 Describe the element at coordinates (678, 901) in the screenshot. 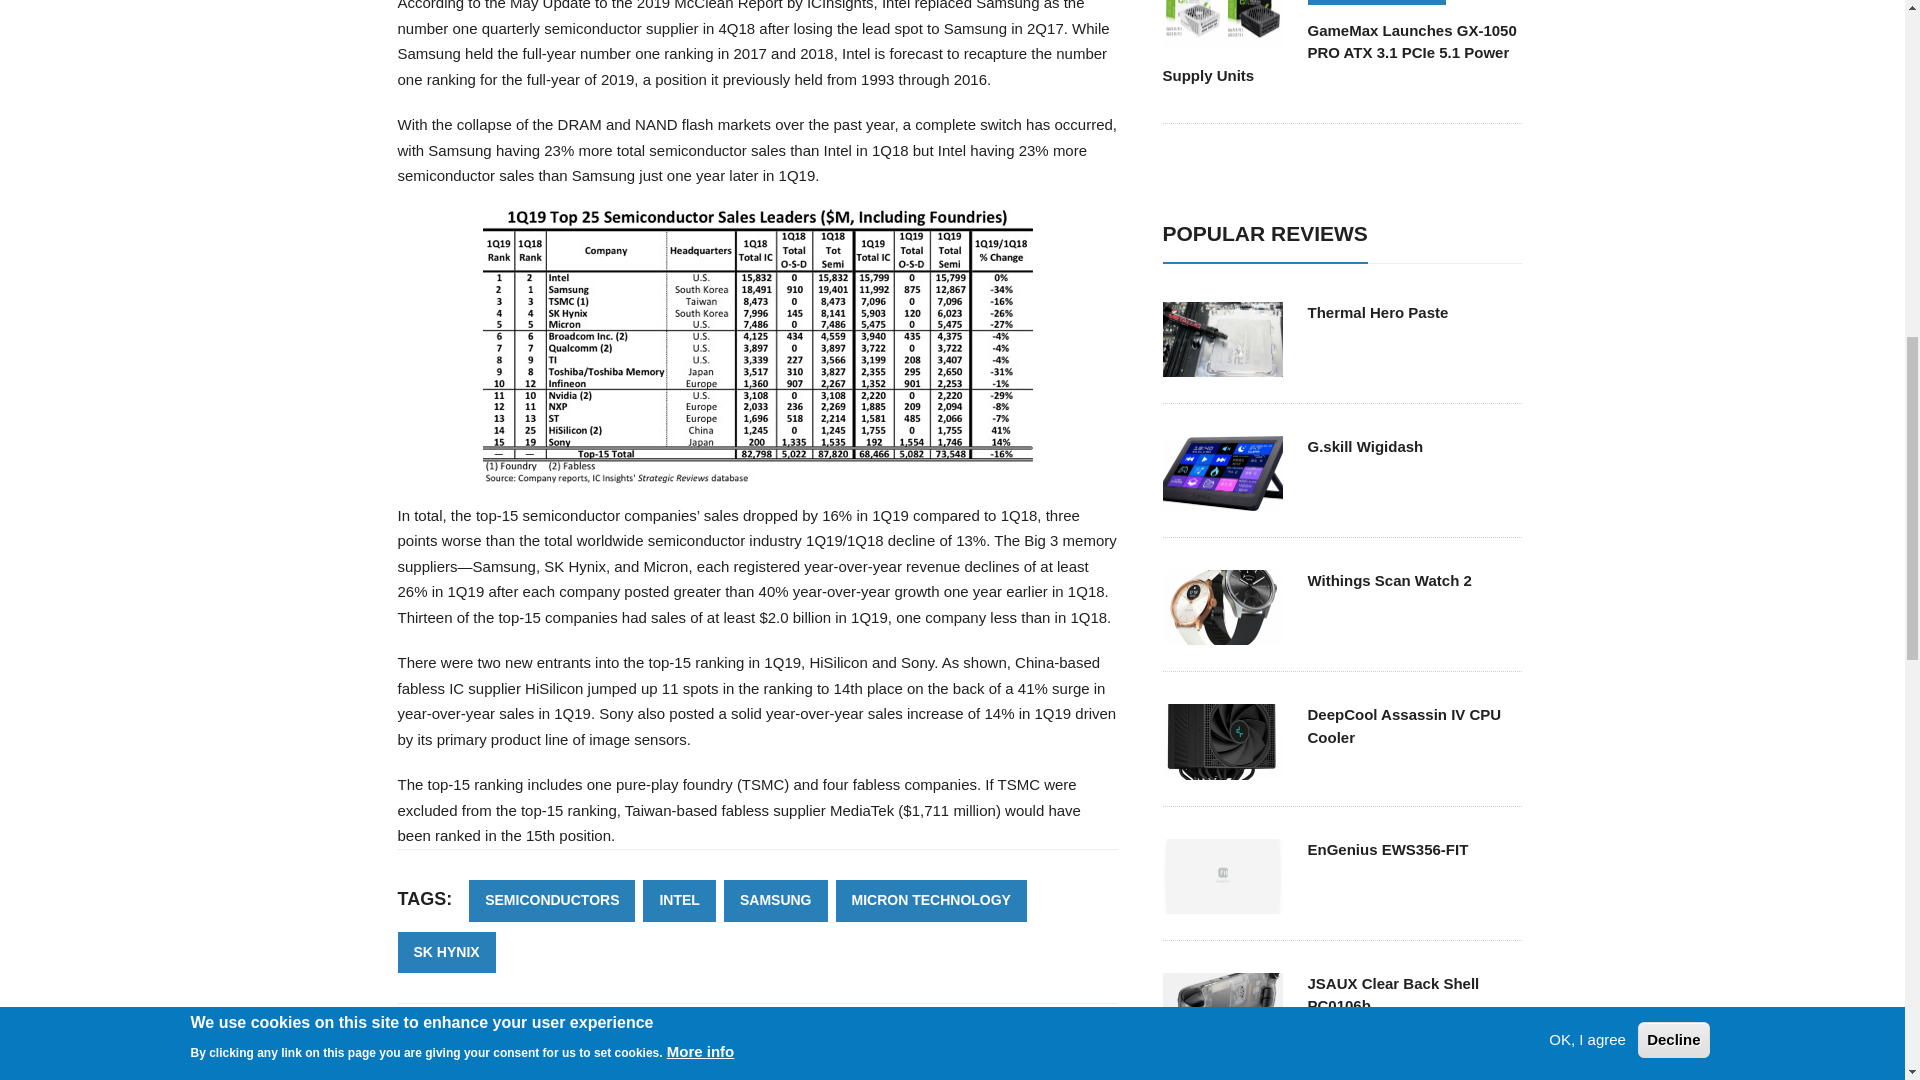

I see `INTEL` at that location.